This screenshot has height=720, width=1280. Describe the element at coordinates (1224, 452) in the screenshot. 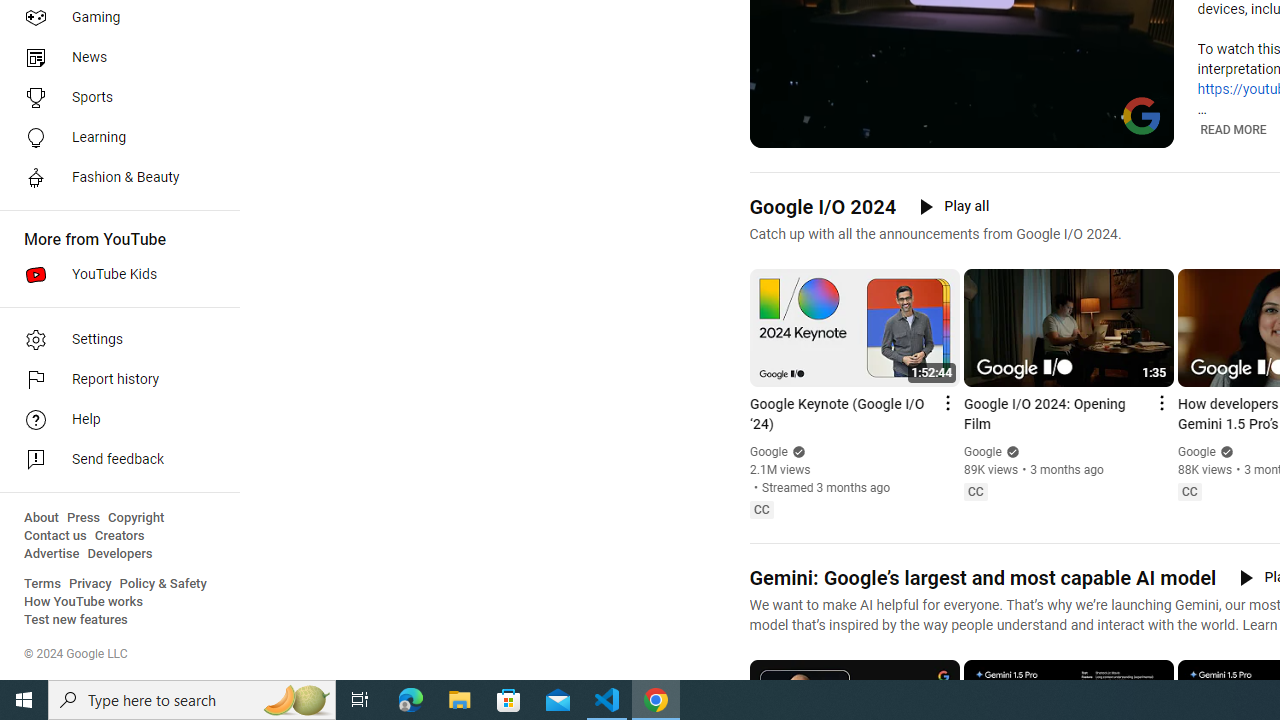

I see `Verified` at that location.